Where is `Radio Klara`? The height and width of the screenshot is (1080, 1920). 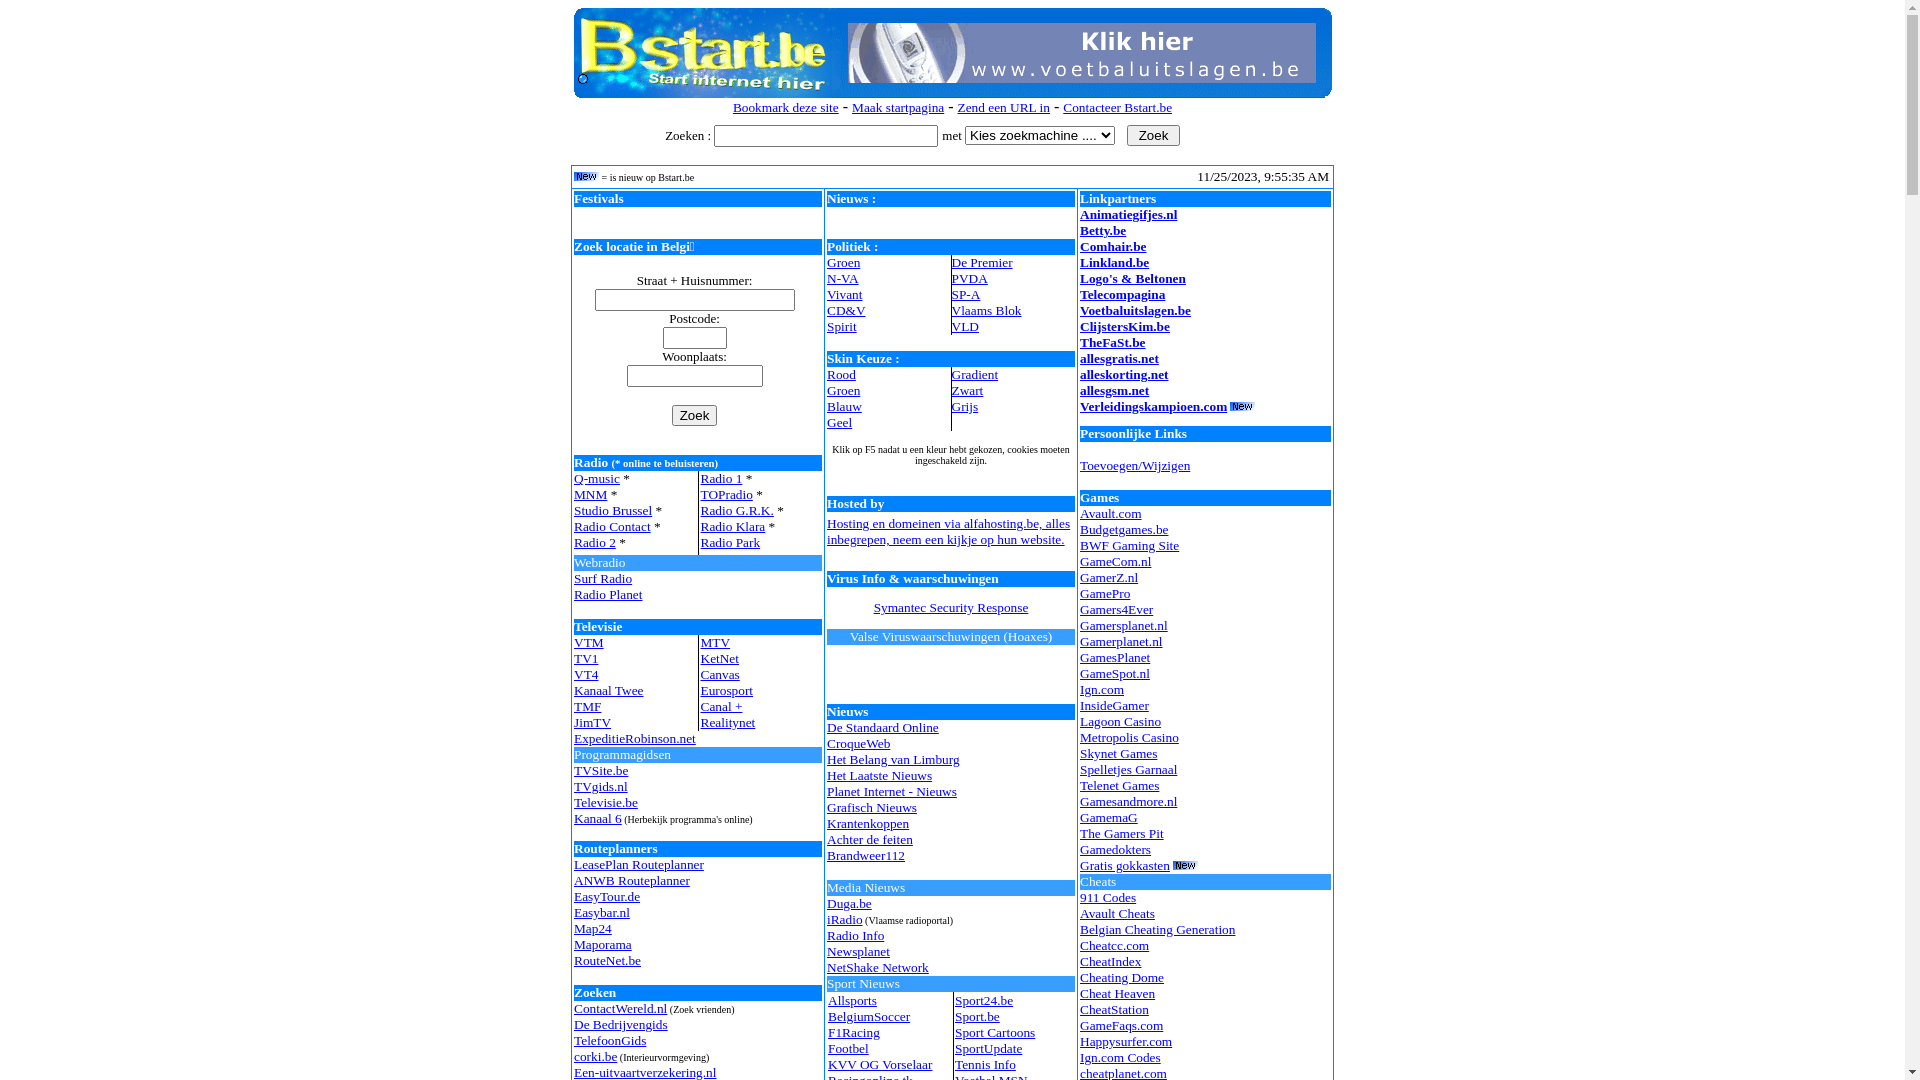
Radio Klara is located at coordinates (732, 526).